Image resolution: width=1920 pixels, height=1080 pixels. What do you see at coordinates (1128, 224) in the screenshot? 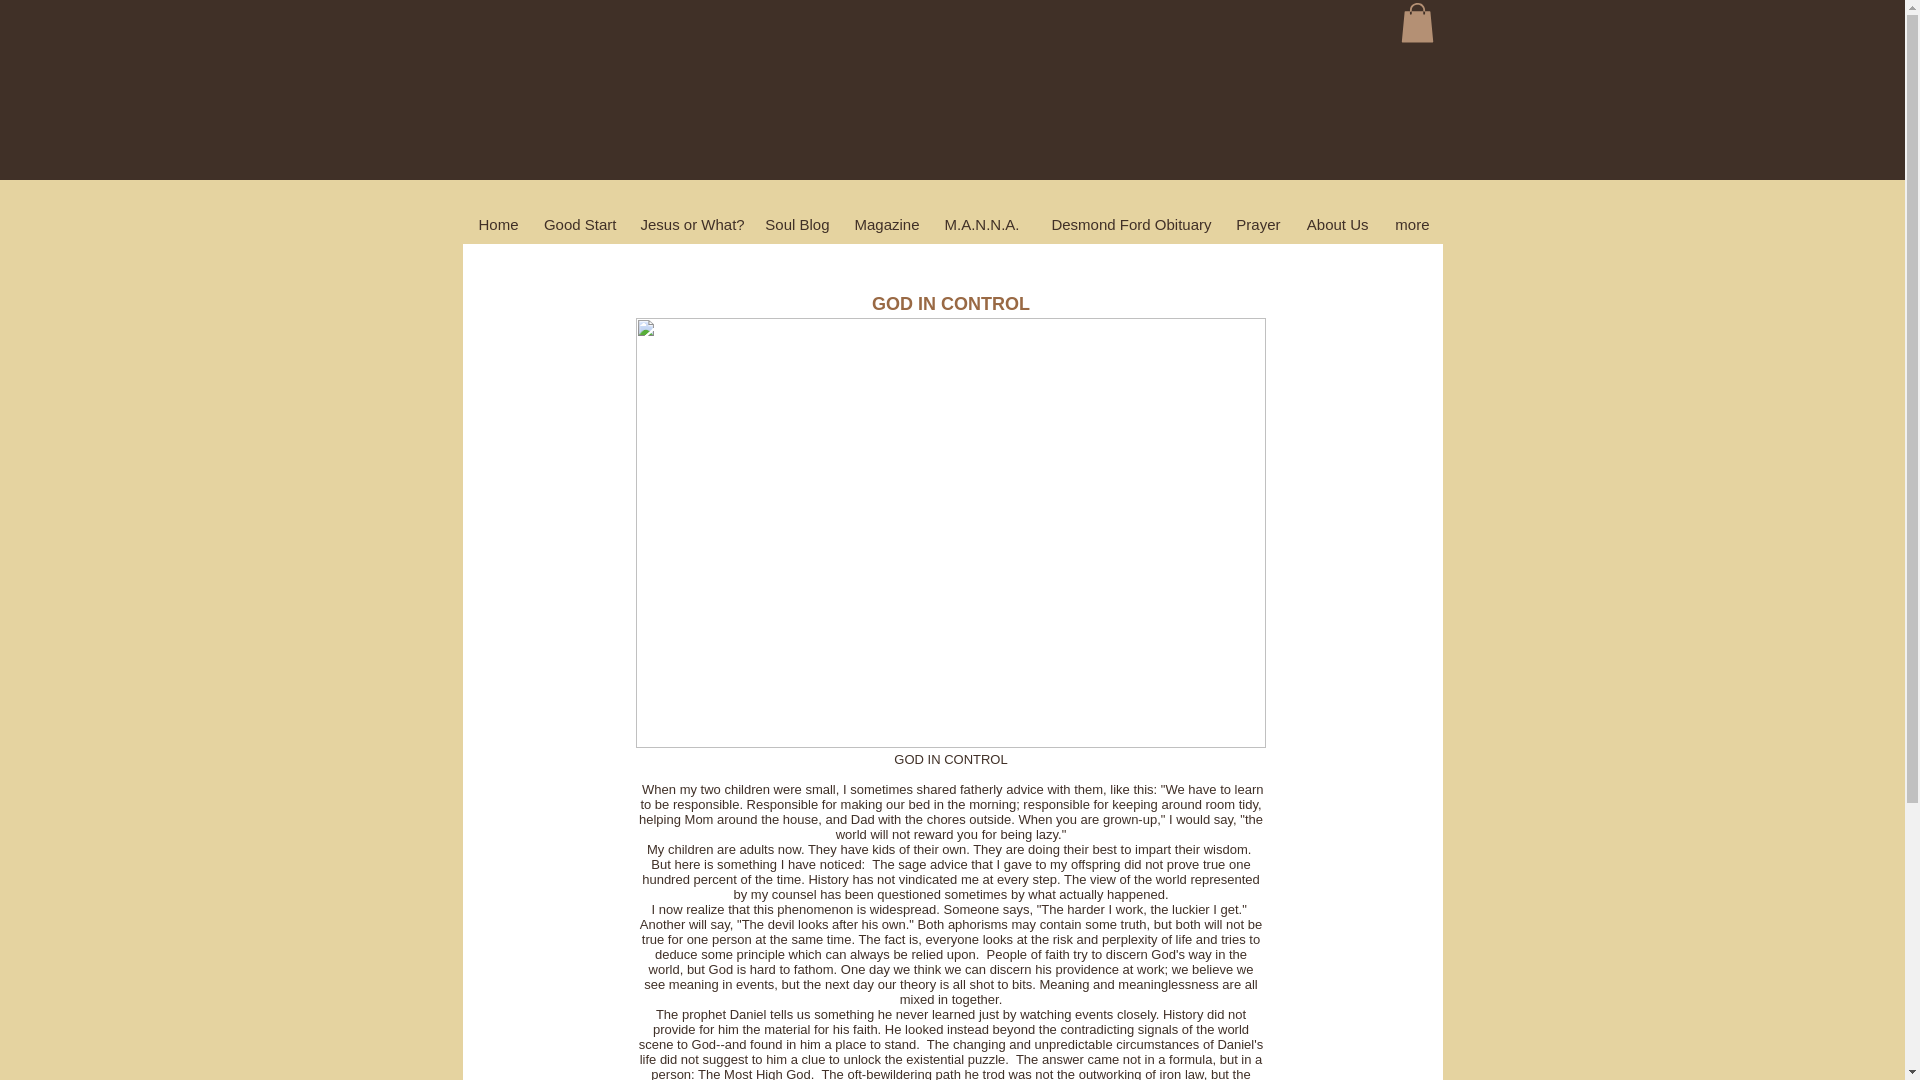
I see `Desmond Ford Obituary` at bounding box center [1128, 224].